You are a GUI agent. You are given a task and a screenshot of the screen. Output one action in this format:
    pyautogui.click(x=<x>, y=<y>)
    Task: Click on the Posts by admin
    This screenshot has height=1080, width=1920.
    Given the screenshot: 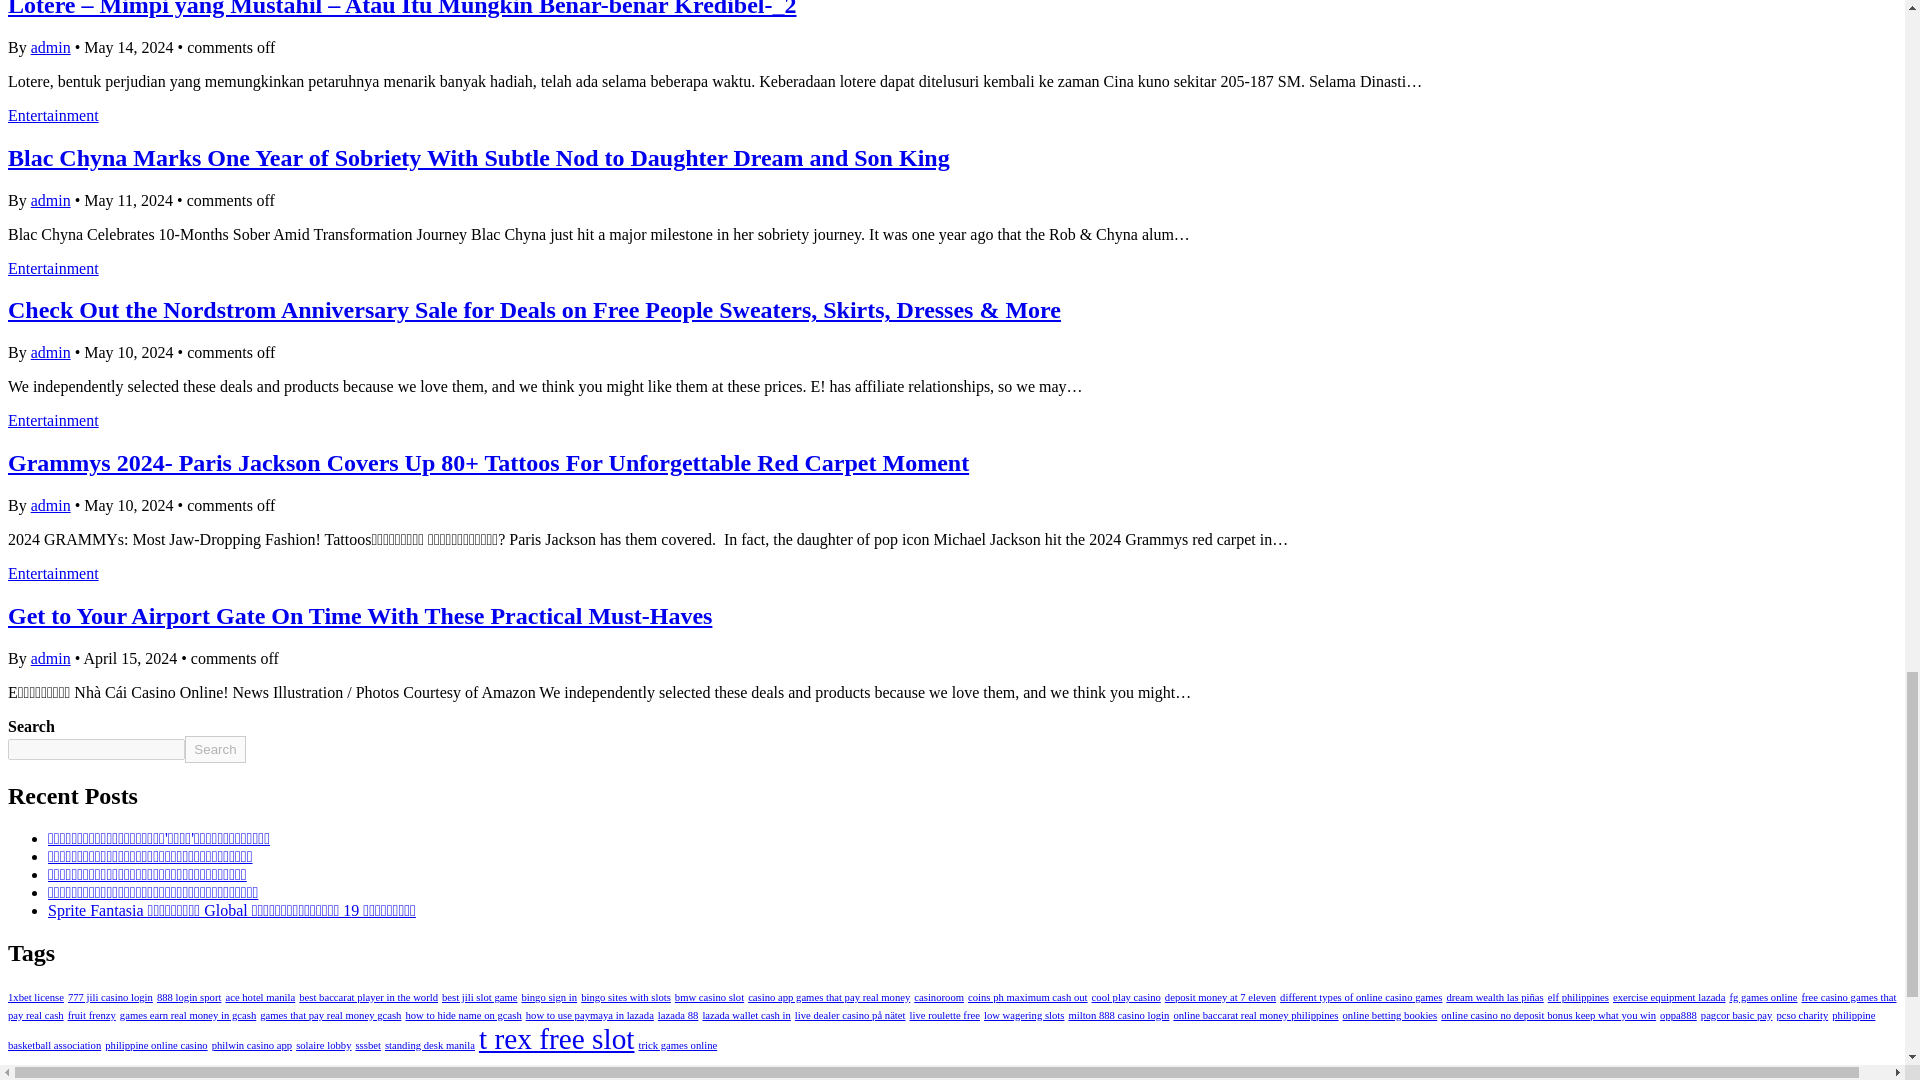 What is the action you would take?
    pyautogui.click(x=50, y=200)
    